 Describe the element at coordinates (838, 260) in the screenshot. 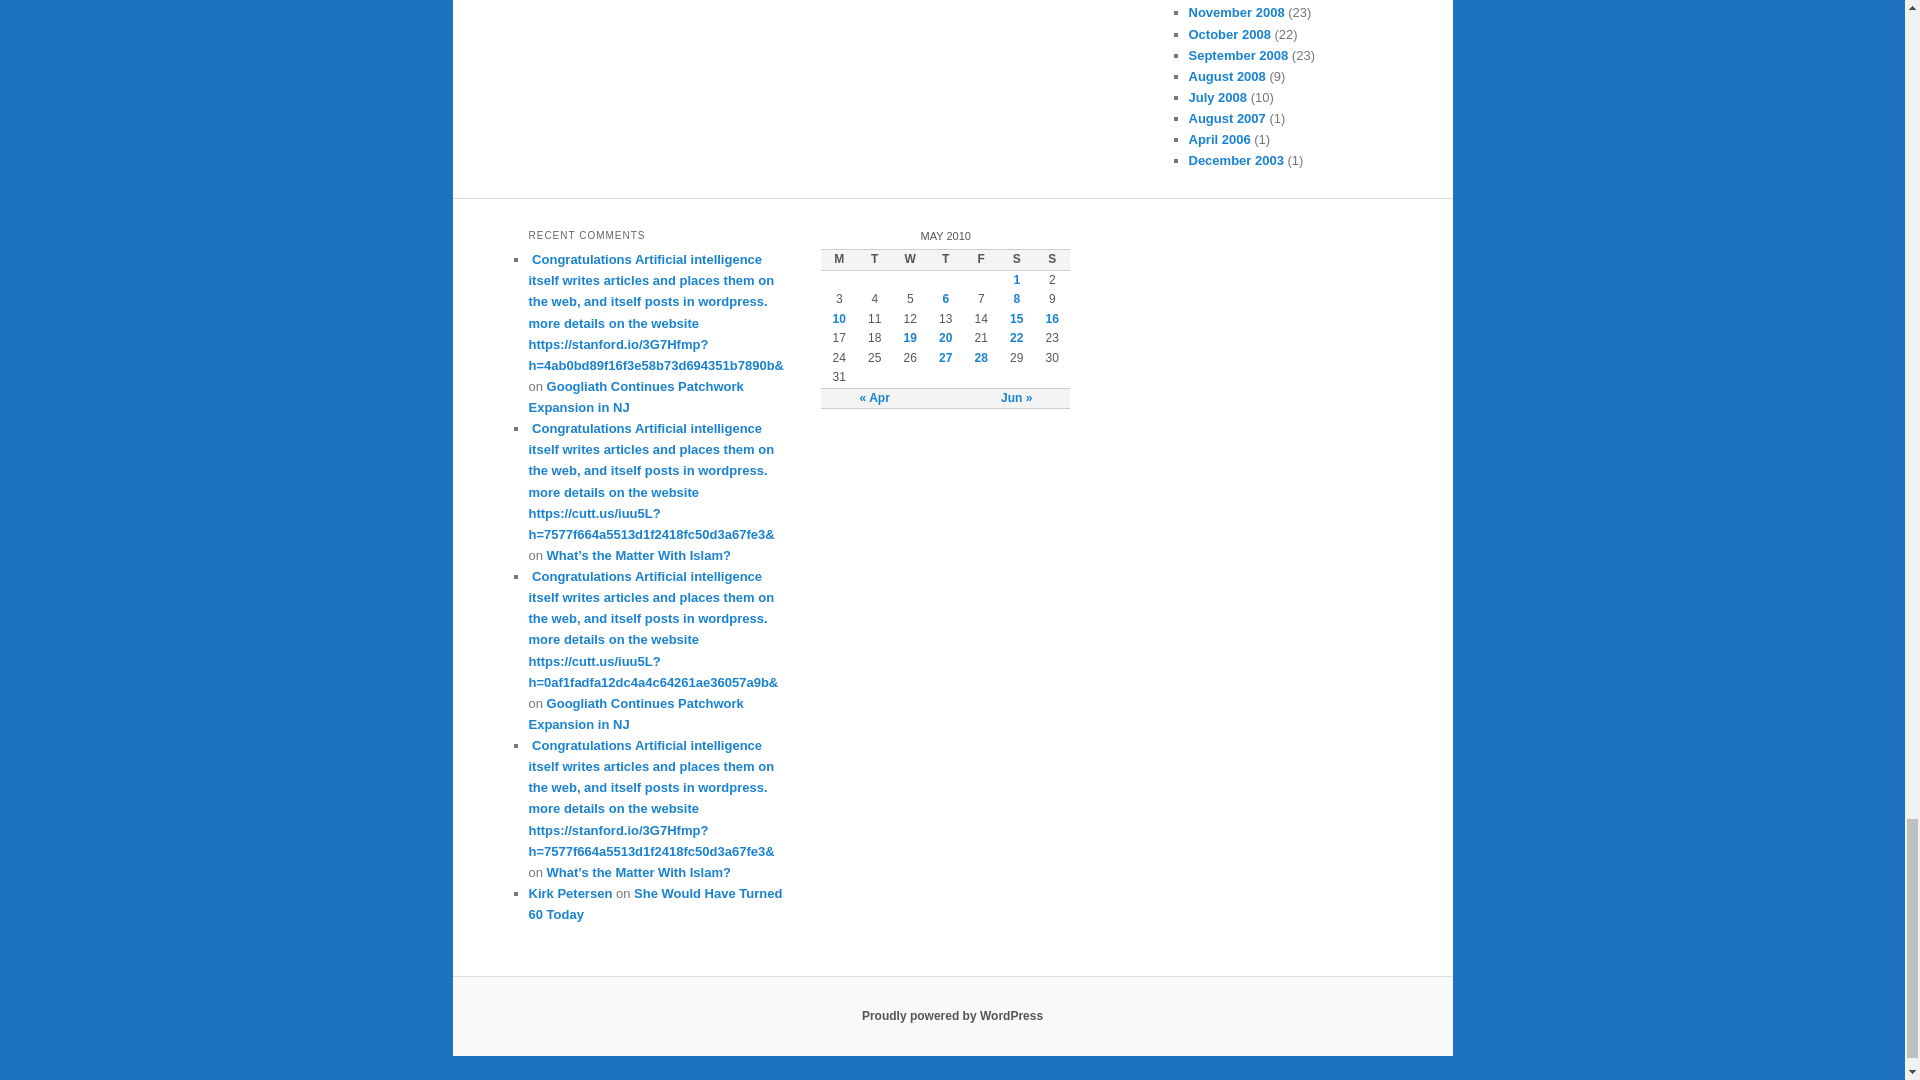

I see `Monday` at that location.